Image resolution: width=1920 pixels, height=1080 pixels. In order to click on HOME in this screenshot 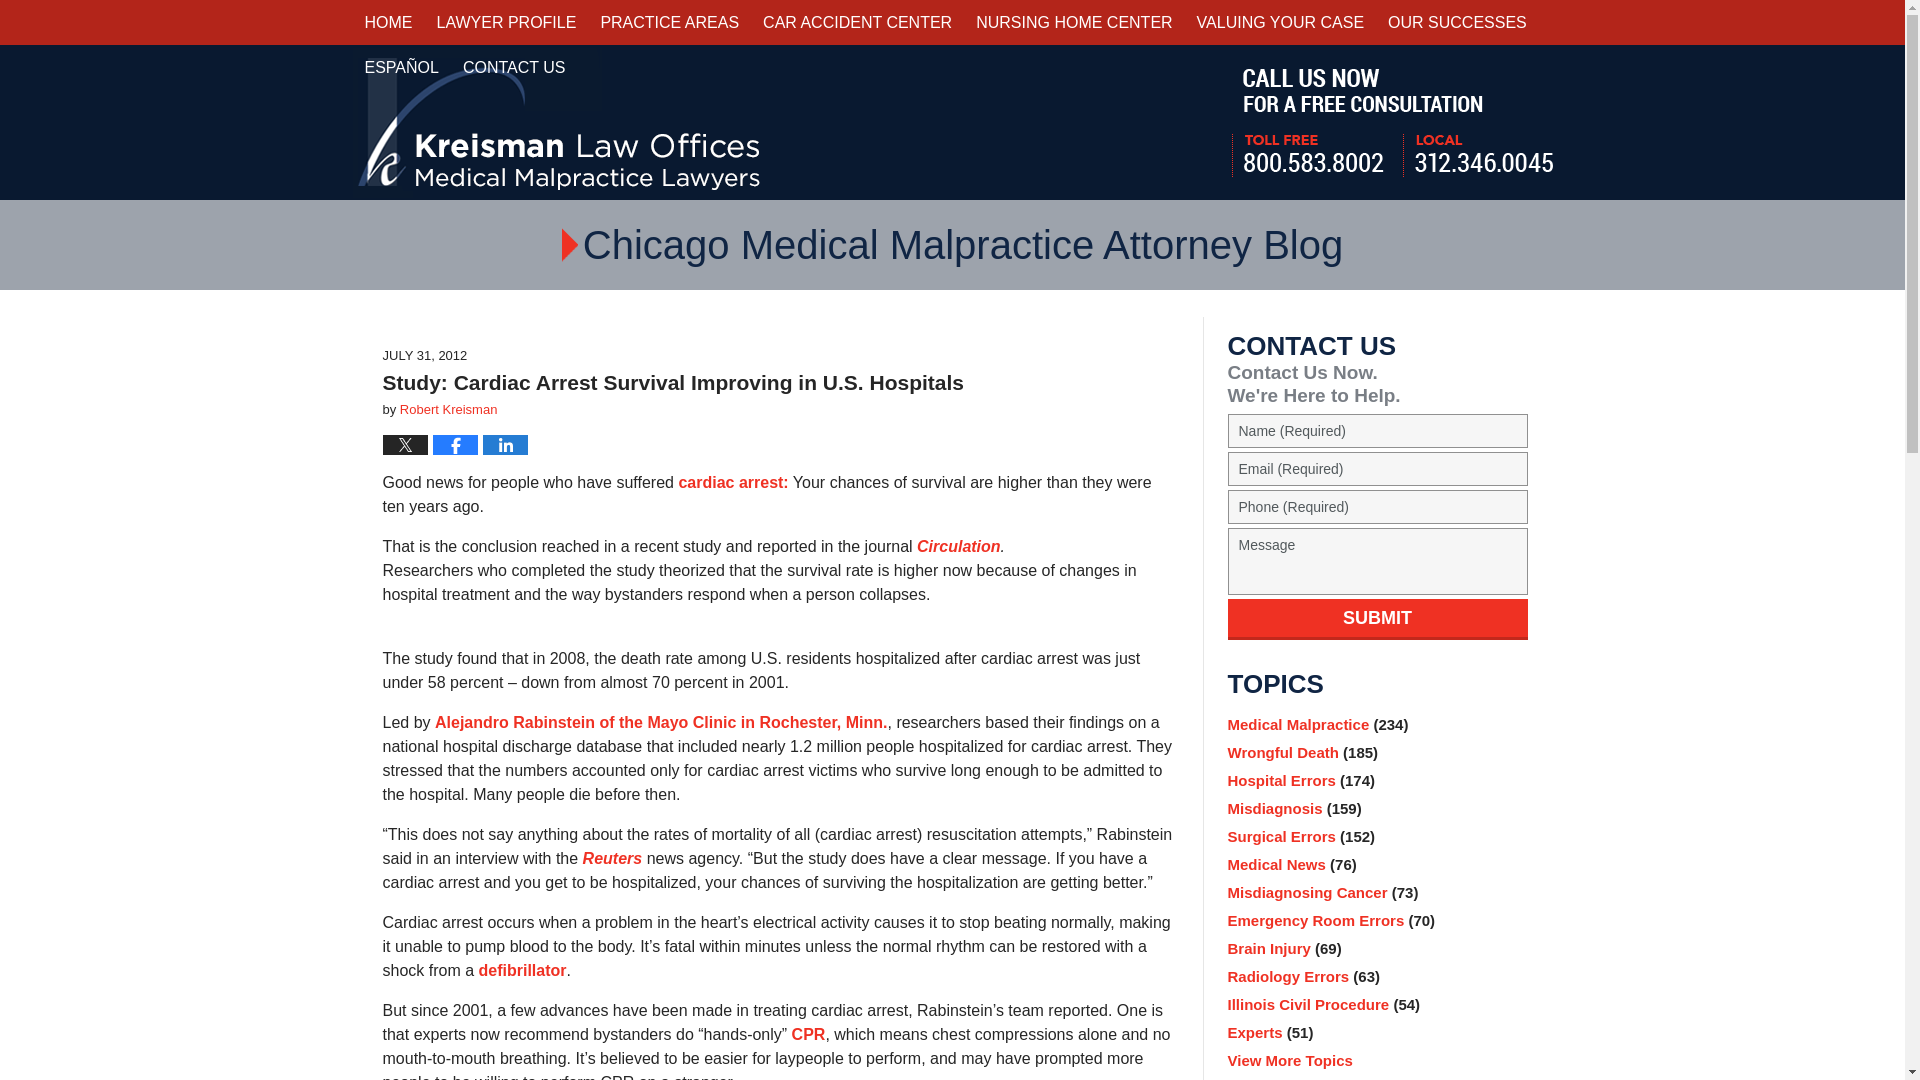, I will do `click(388, 22)`.